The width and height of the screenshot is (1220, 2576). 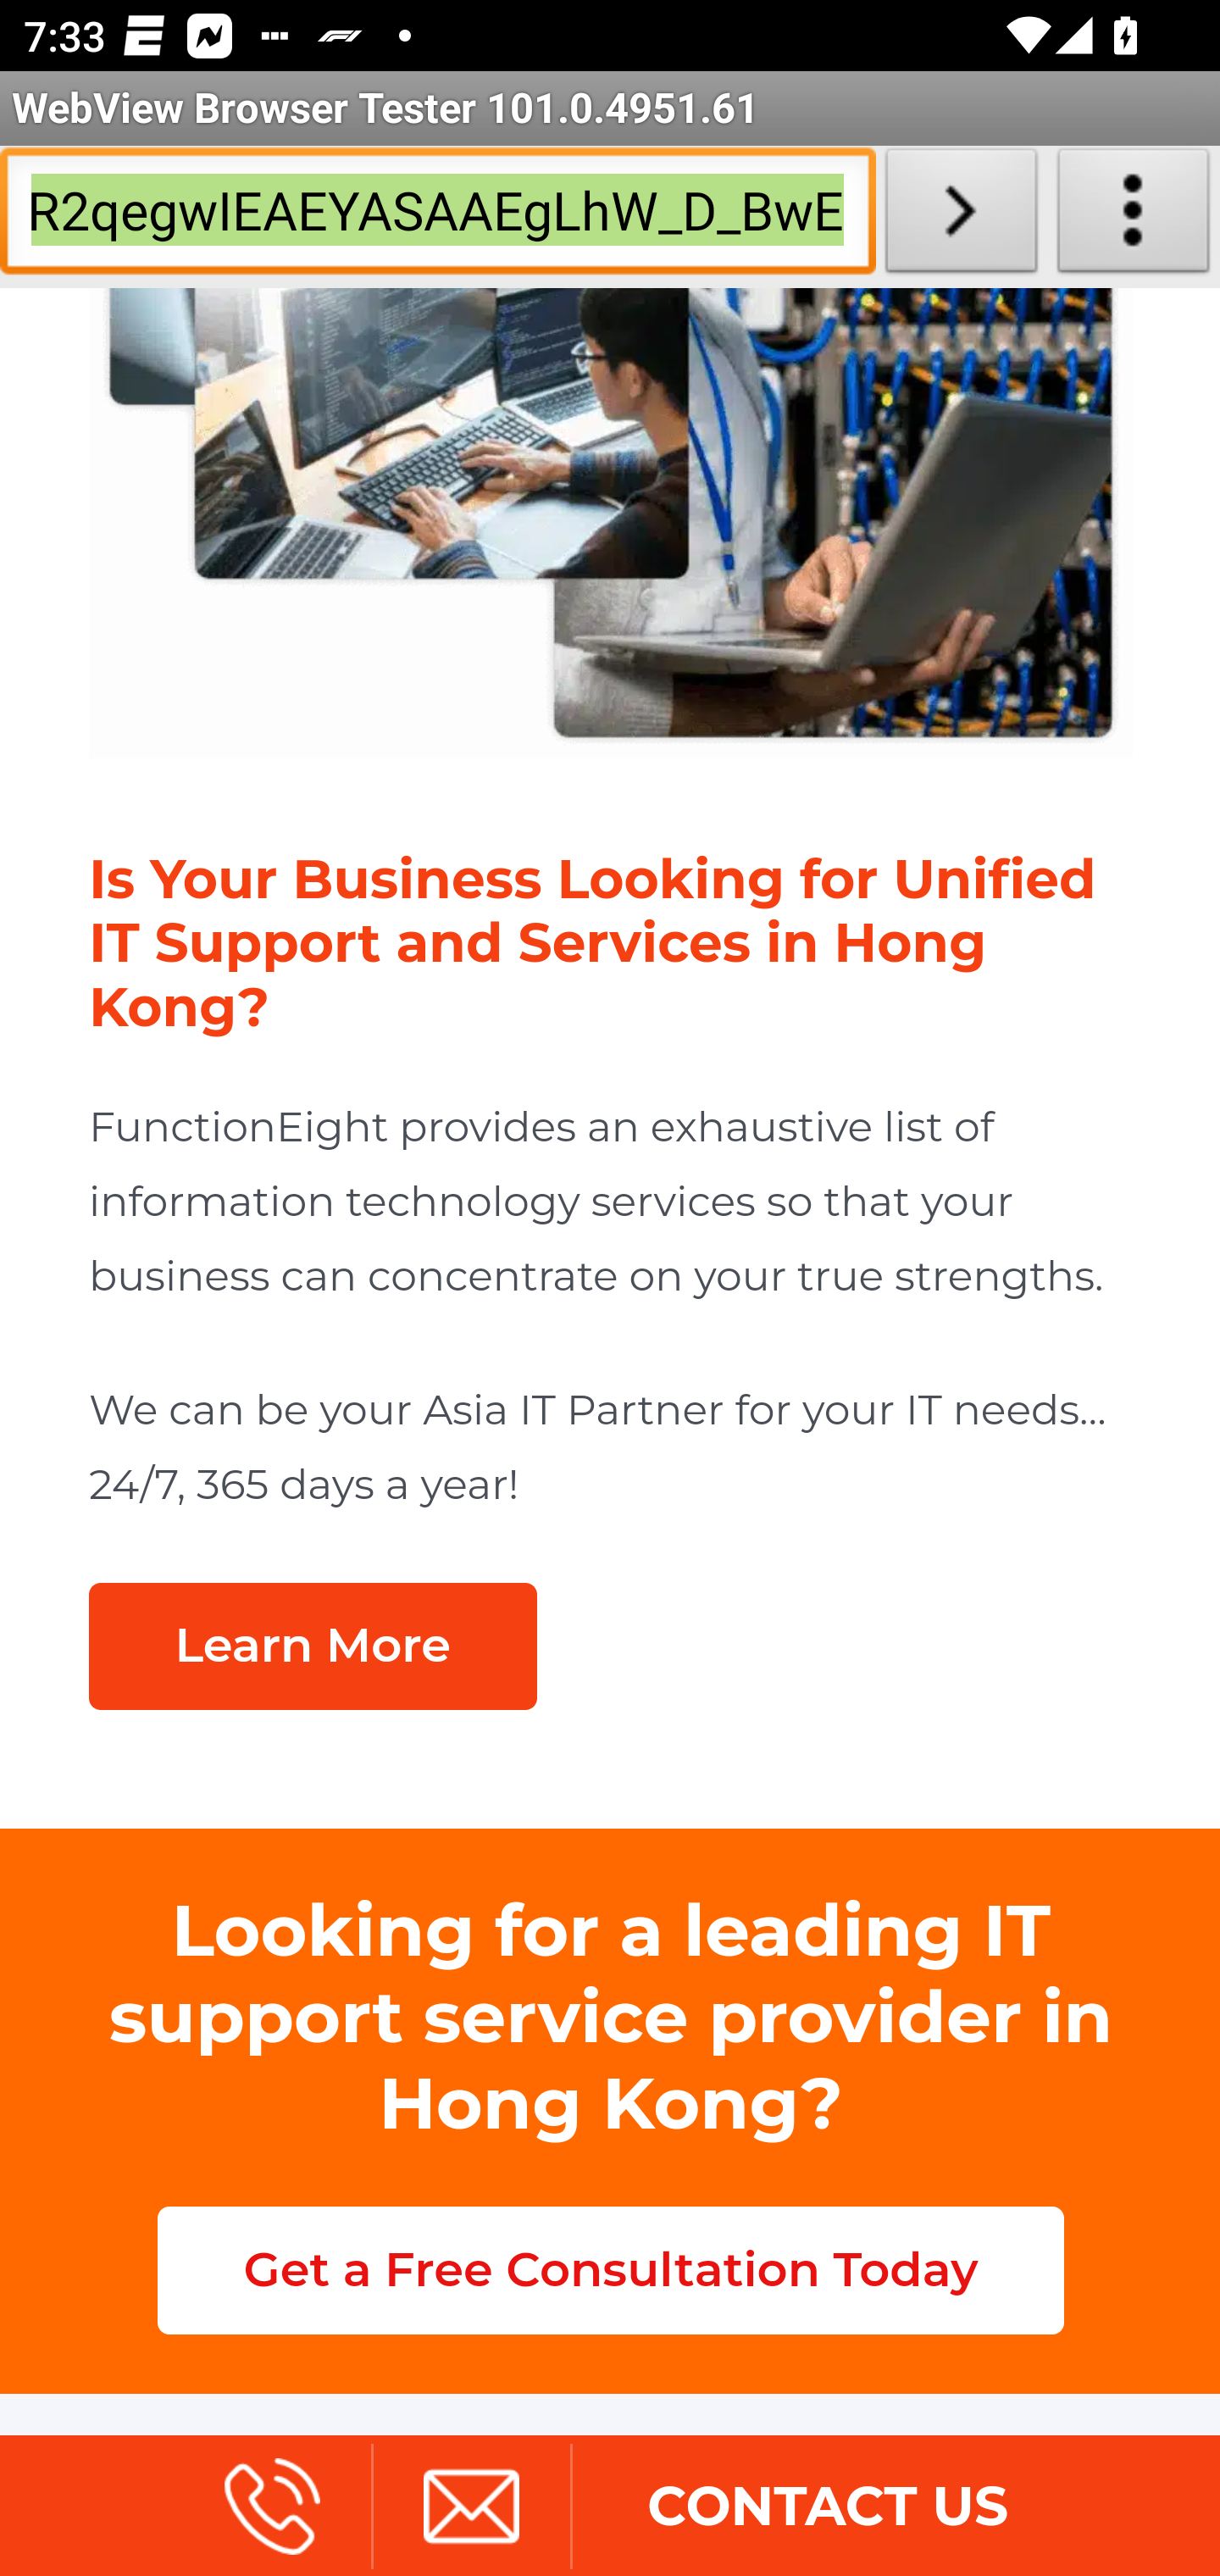 I want to click on Get a Free Consultation Today, so click(x=610, y=2272).